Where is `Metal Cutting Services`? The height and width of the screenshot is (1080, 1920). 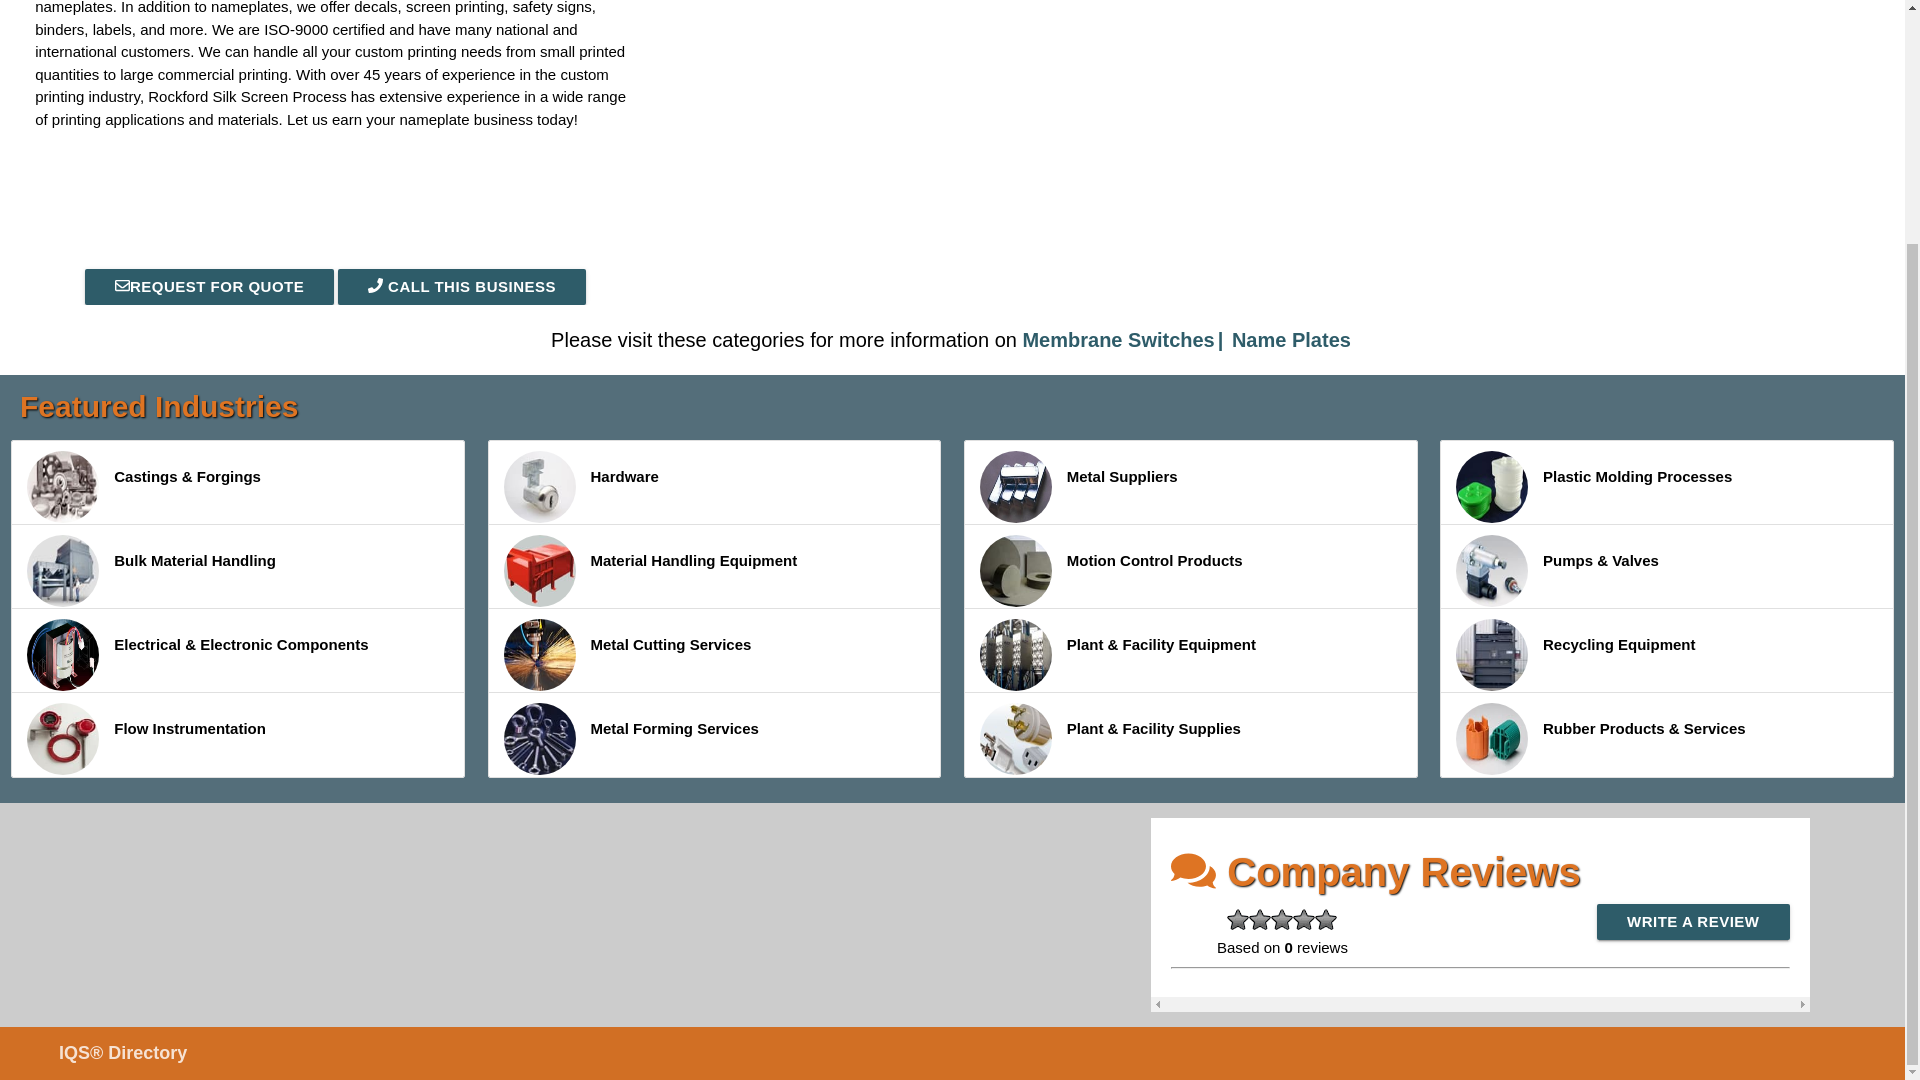 Metal Cutting Services is located at coordinates (540, 654).